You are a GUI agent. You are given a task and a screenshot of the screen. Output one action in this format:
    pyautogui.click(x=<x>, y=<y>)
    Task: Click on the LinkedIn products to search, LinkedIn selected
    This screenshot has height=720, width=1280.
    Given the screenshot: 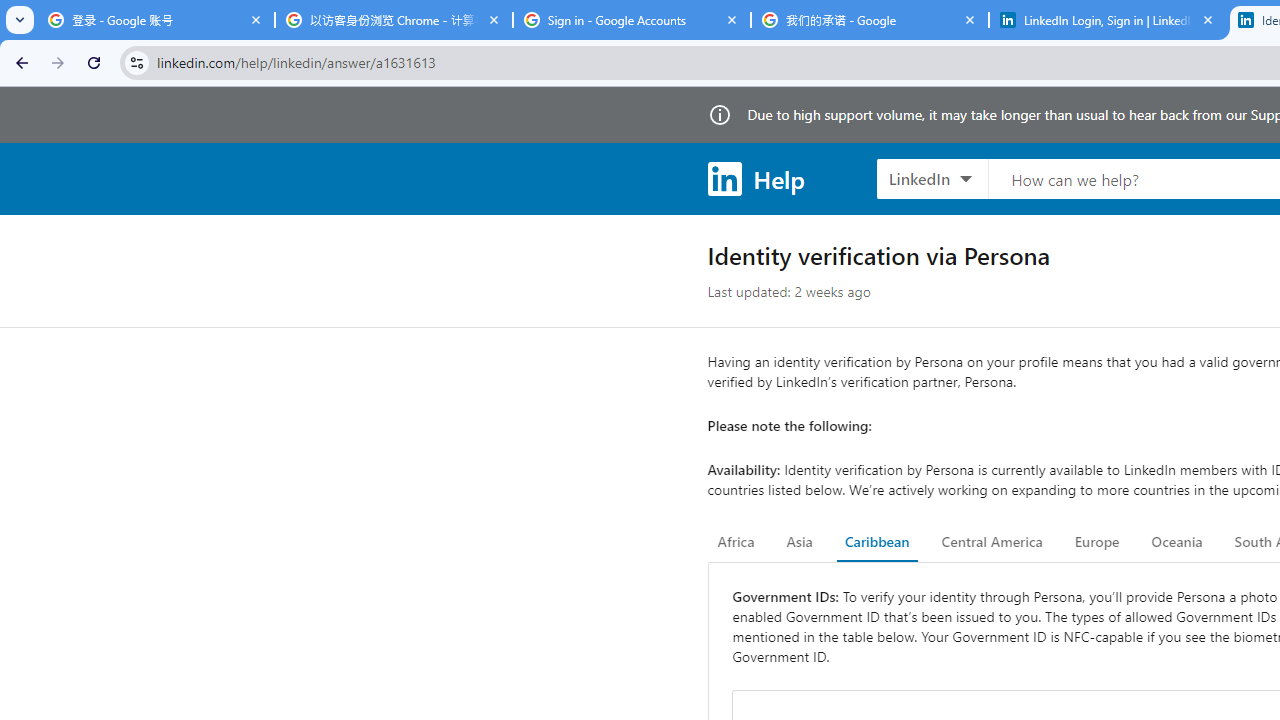 What is the action you would take?
    pyautogui.click(x=932, y=178)
    